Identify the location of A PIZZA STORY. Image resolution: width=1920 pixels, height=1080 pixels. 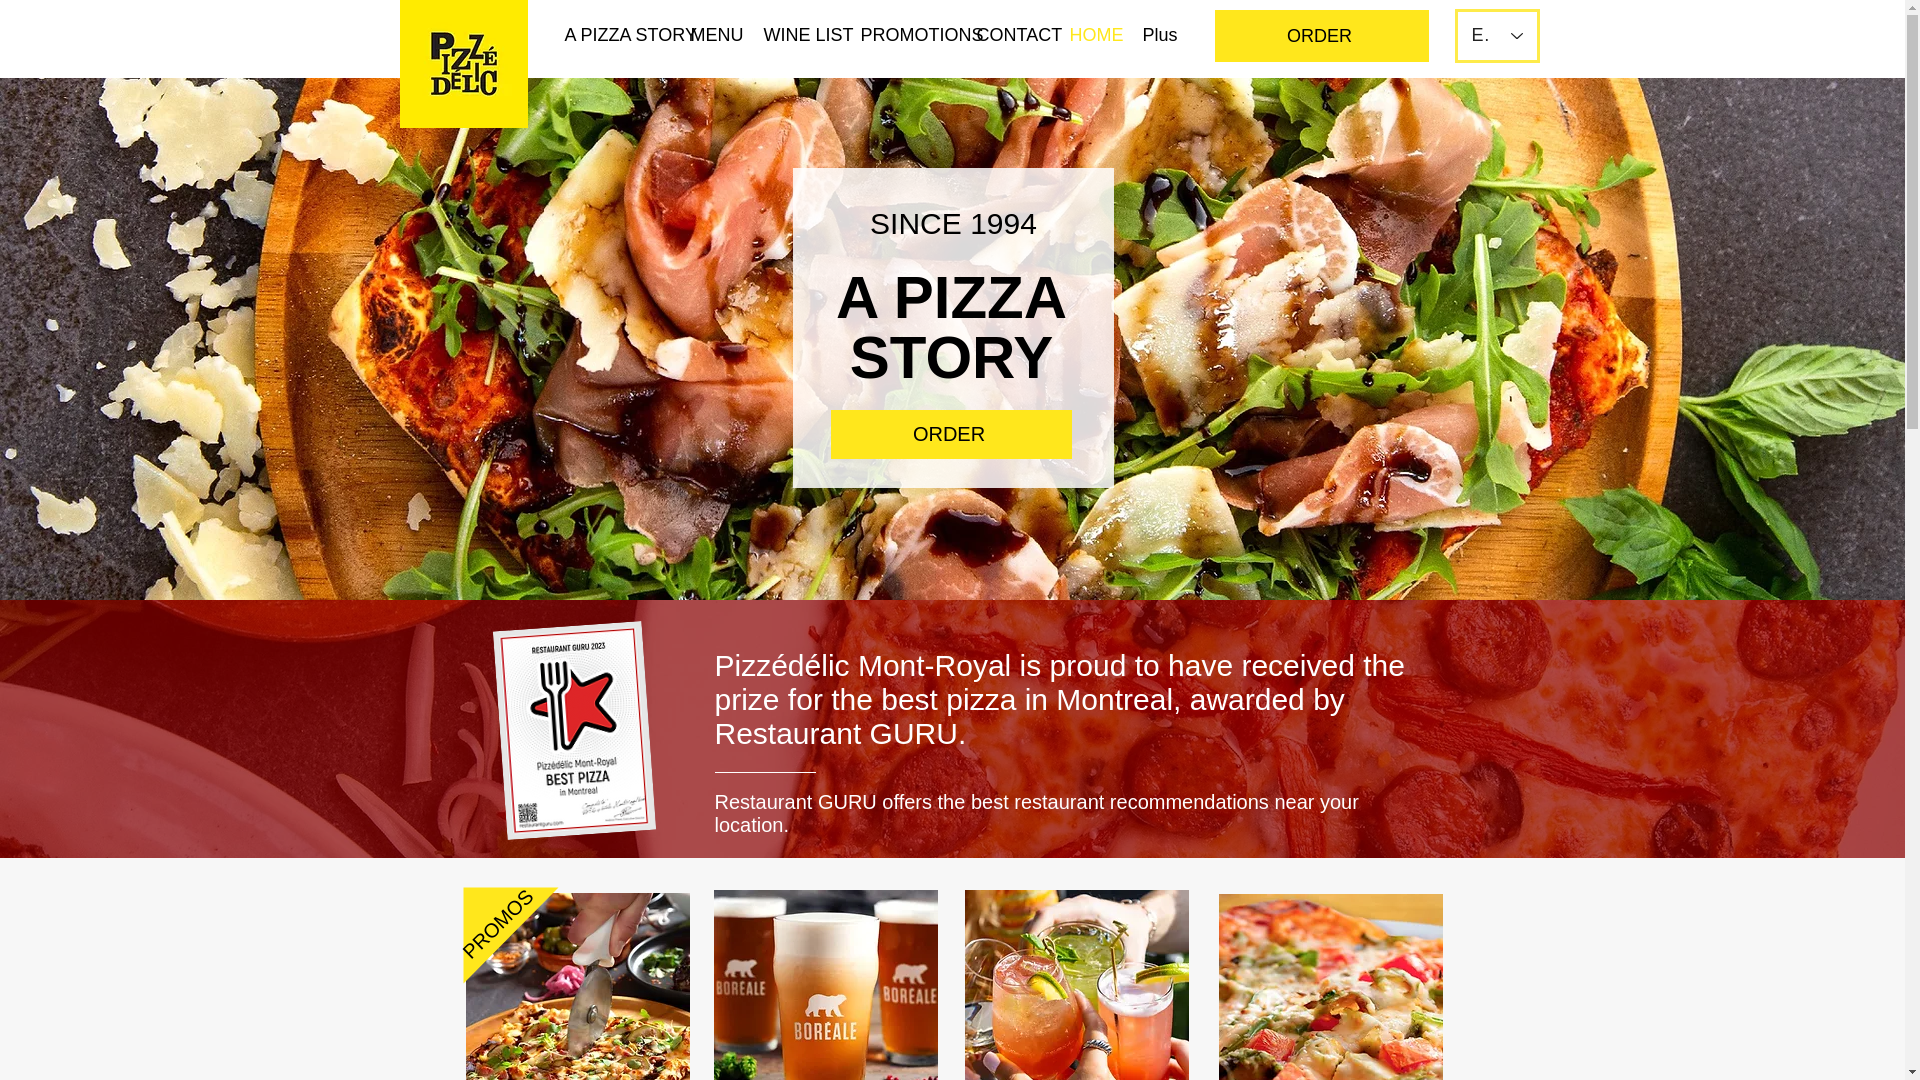
(612, 34).